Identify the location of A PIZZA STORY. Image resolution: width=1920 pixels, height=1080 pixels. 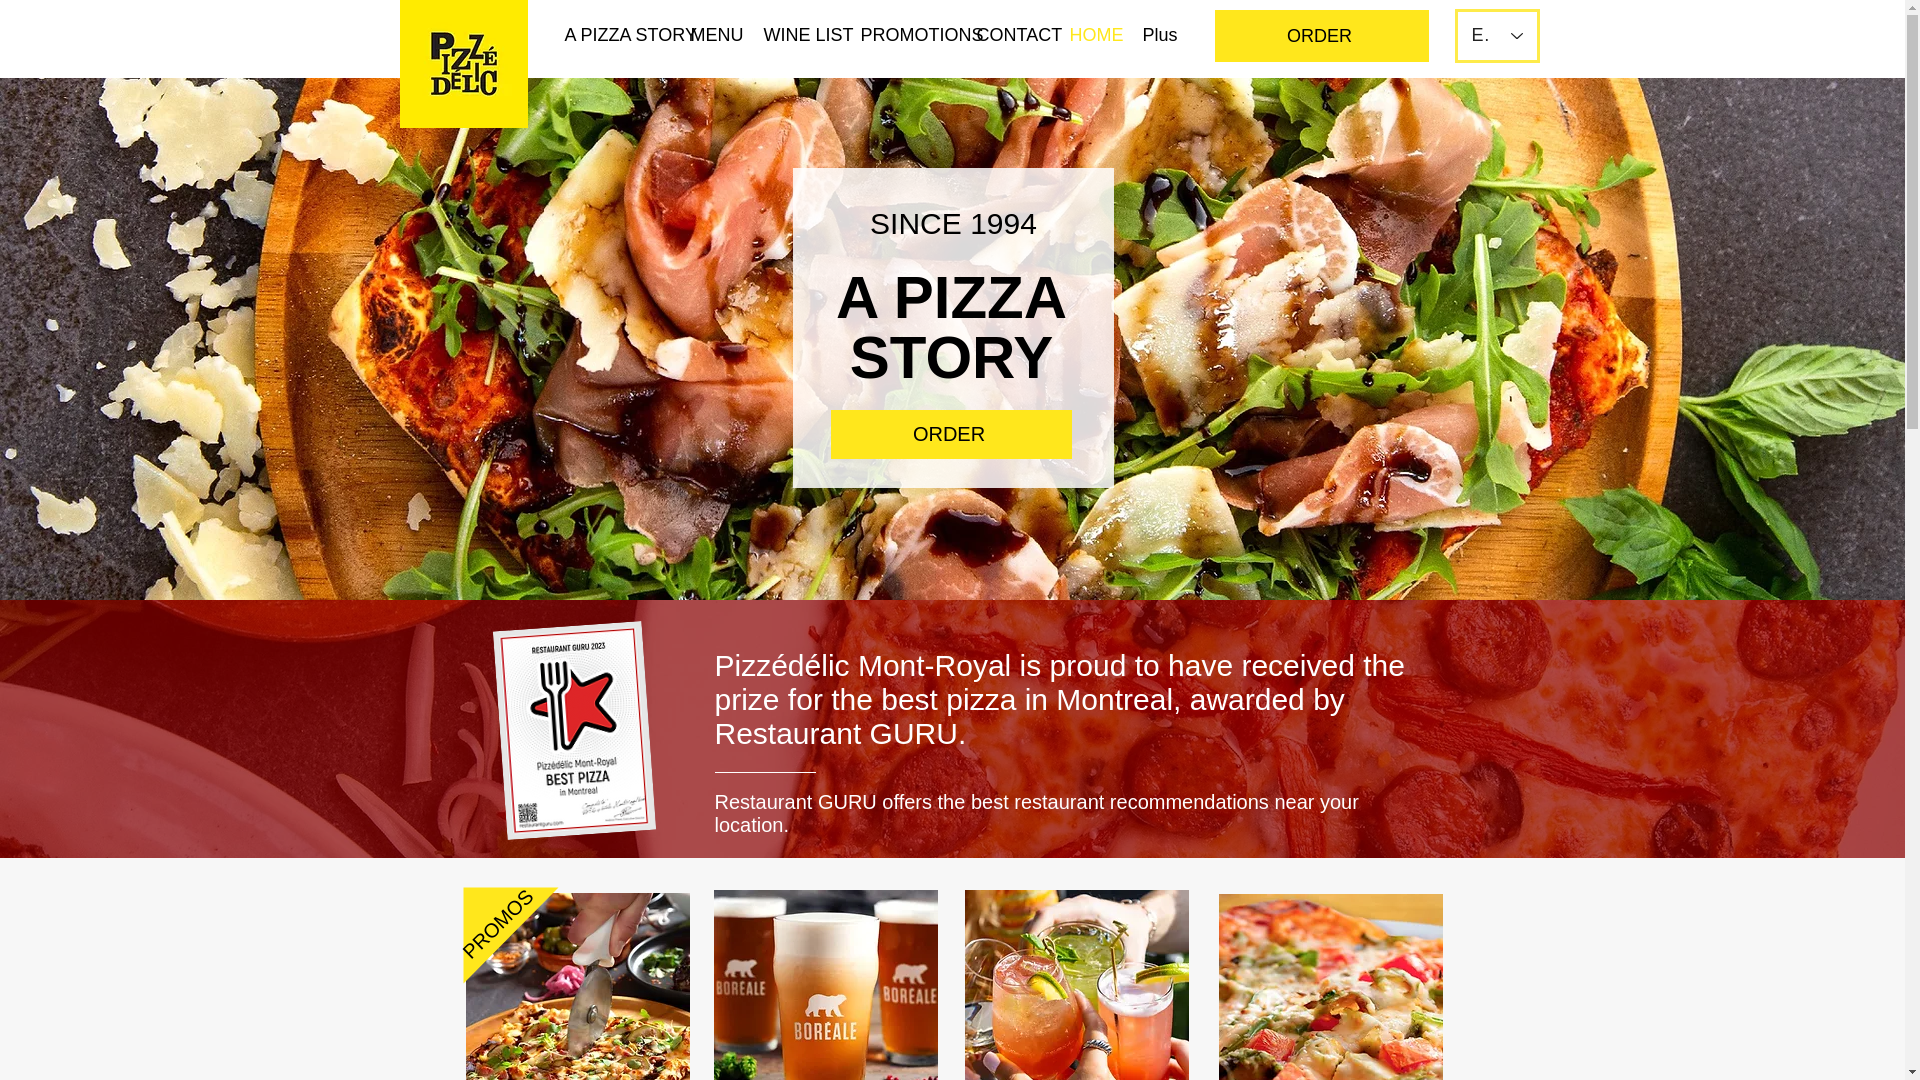
(612, 34).